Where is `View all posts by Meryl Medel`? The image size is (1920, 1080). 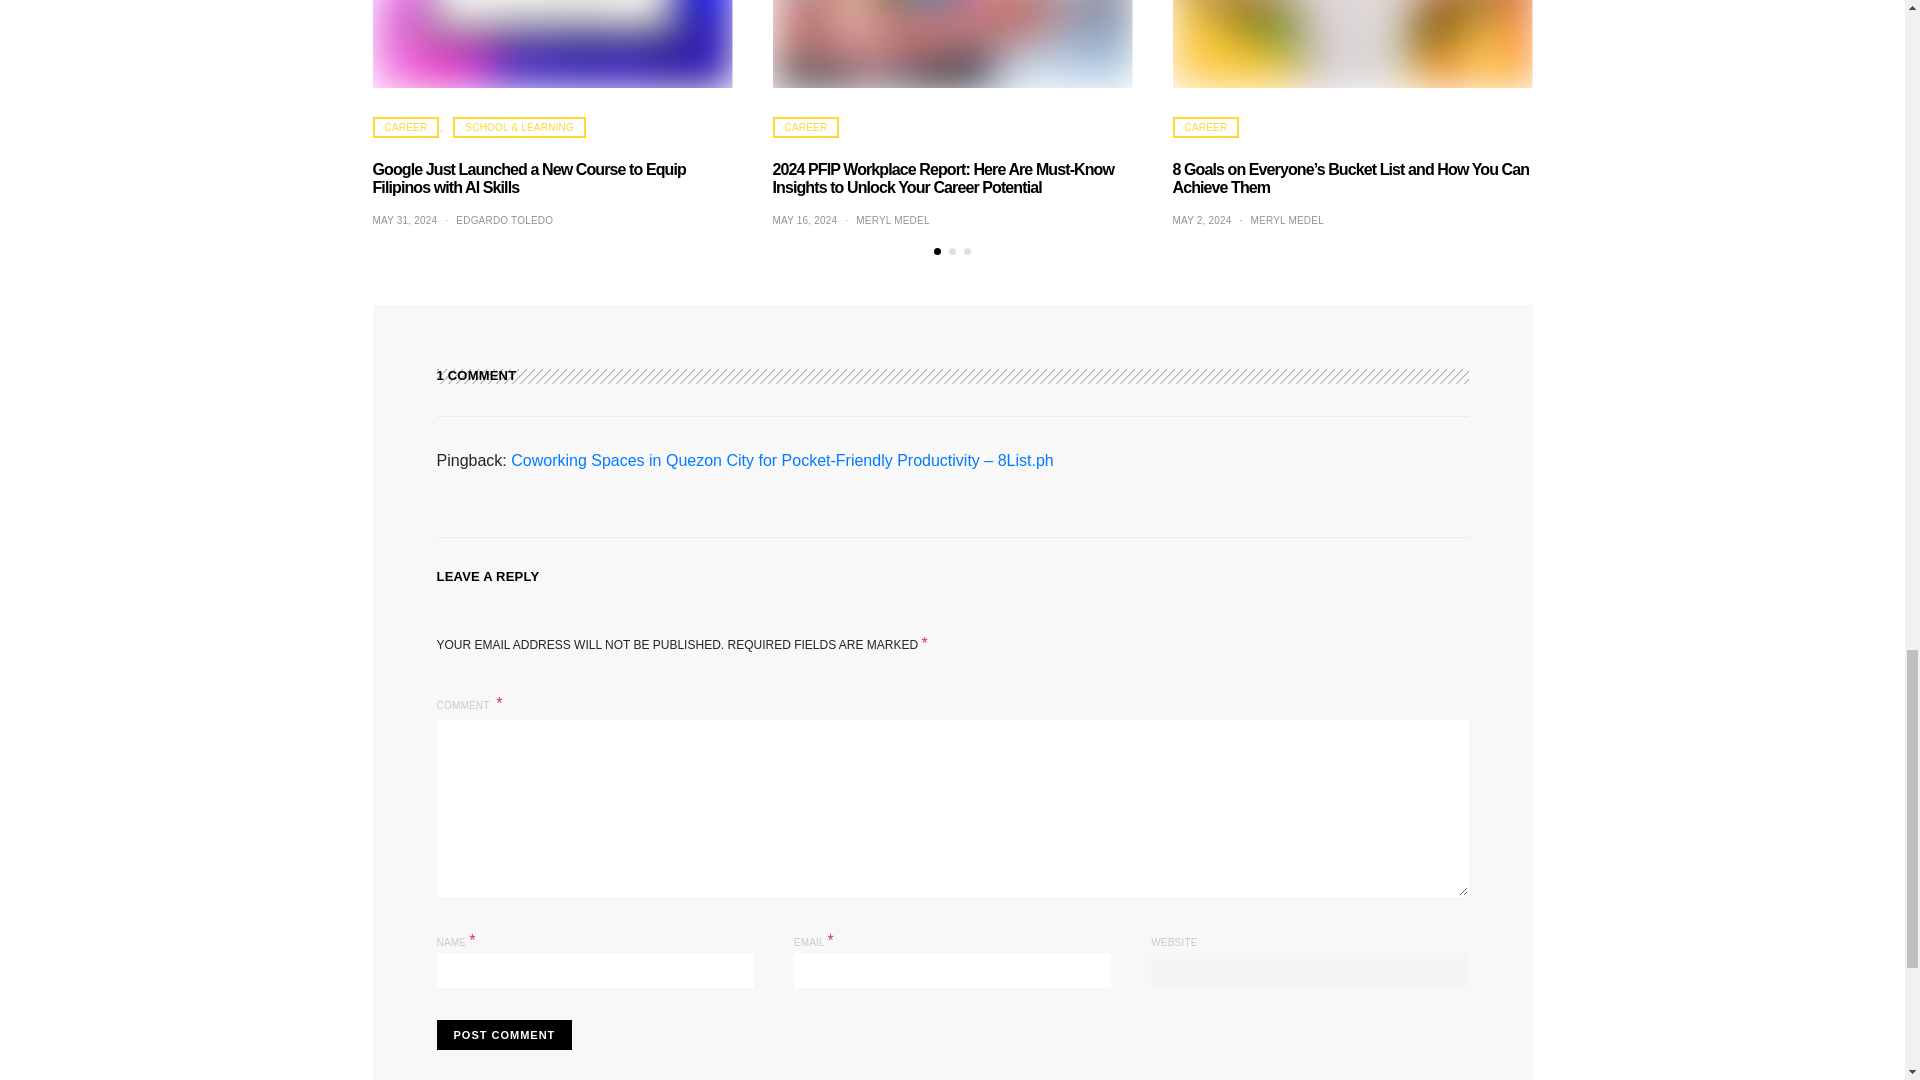 View all posts by Meryl Medel is located at coordinates (892, 220).